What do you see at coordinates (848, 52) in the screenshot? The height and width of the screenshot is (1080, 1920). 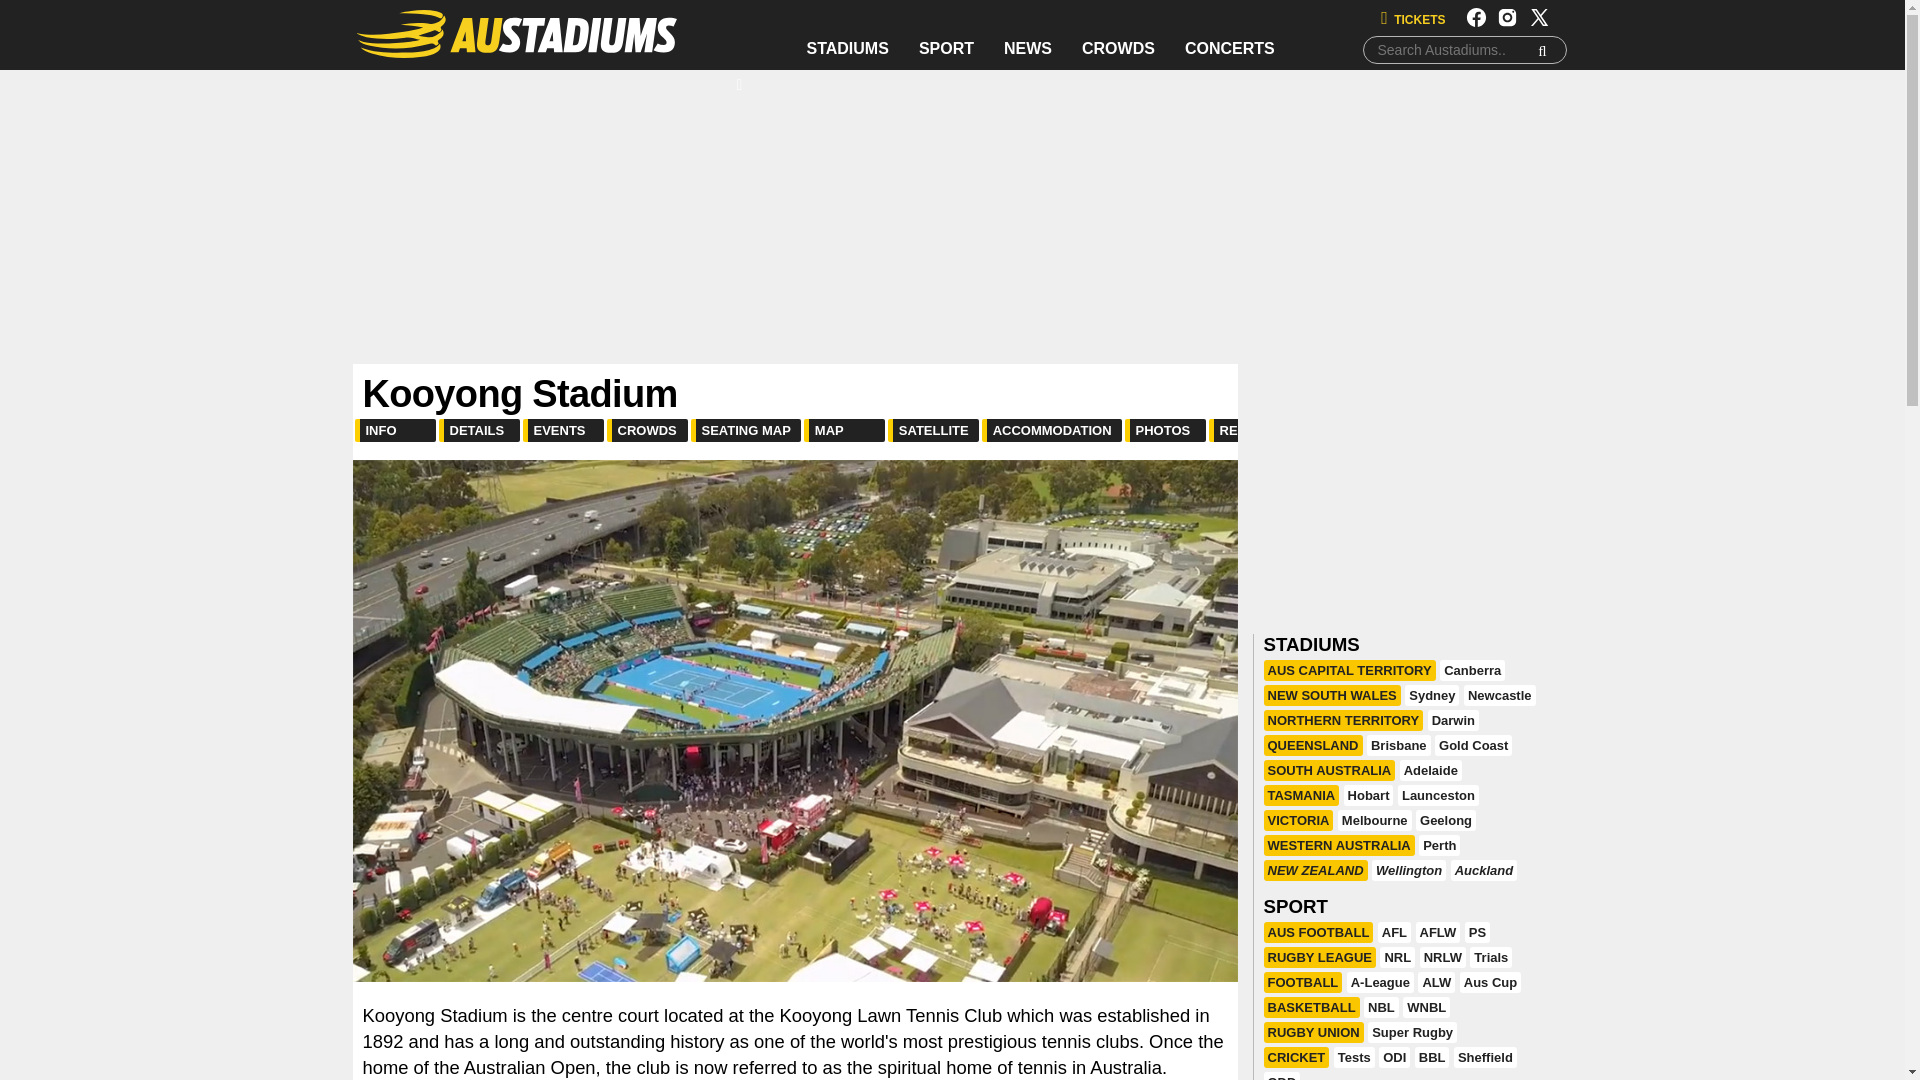 I see `STADIUMS` at bounding box center [848, 52].